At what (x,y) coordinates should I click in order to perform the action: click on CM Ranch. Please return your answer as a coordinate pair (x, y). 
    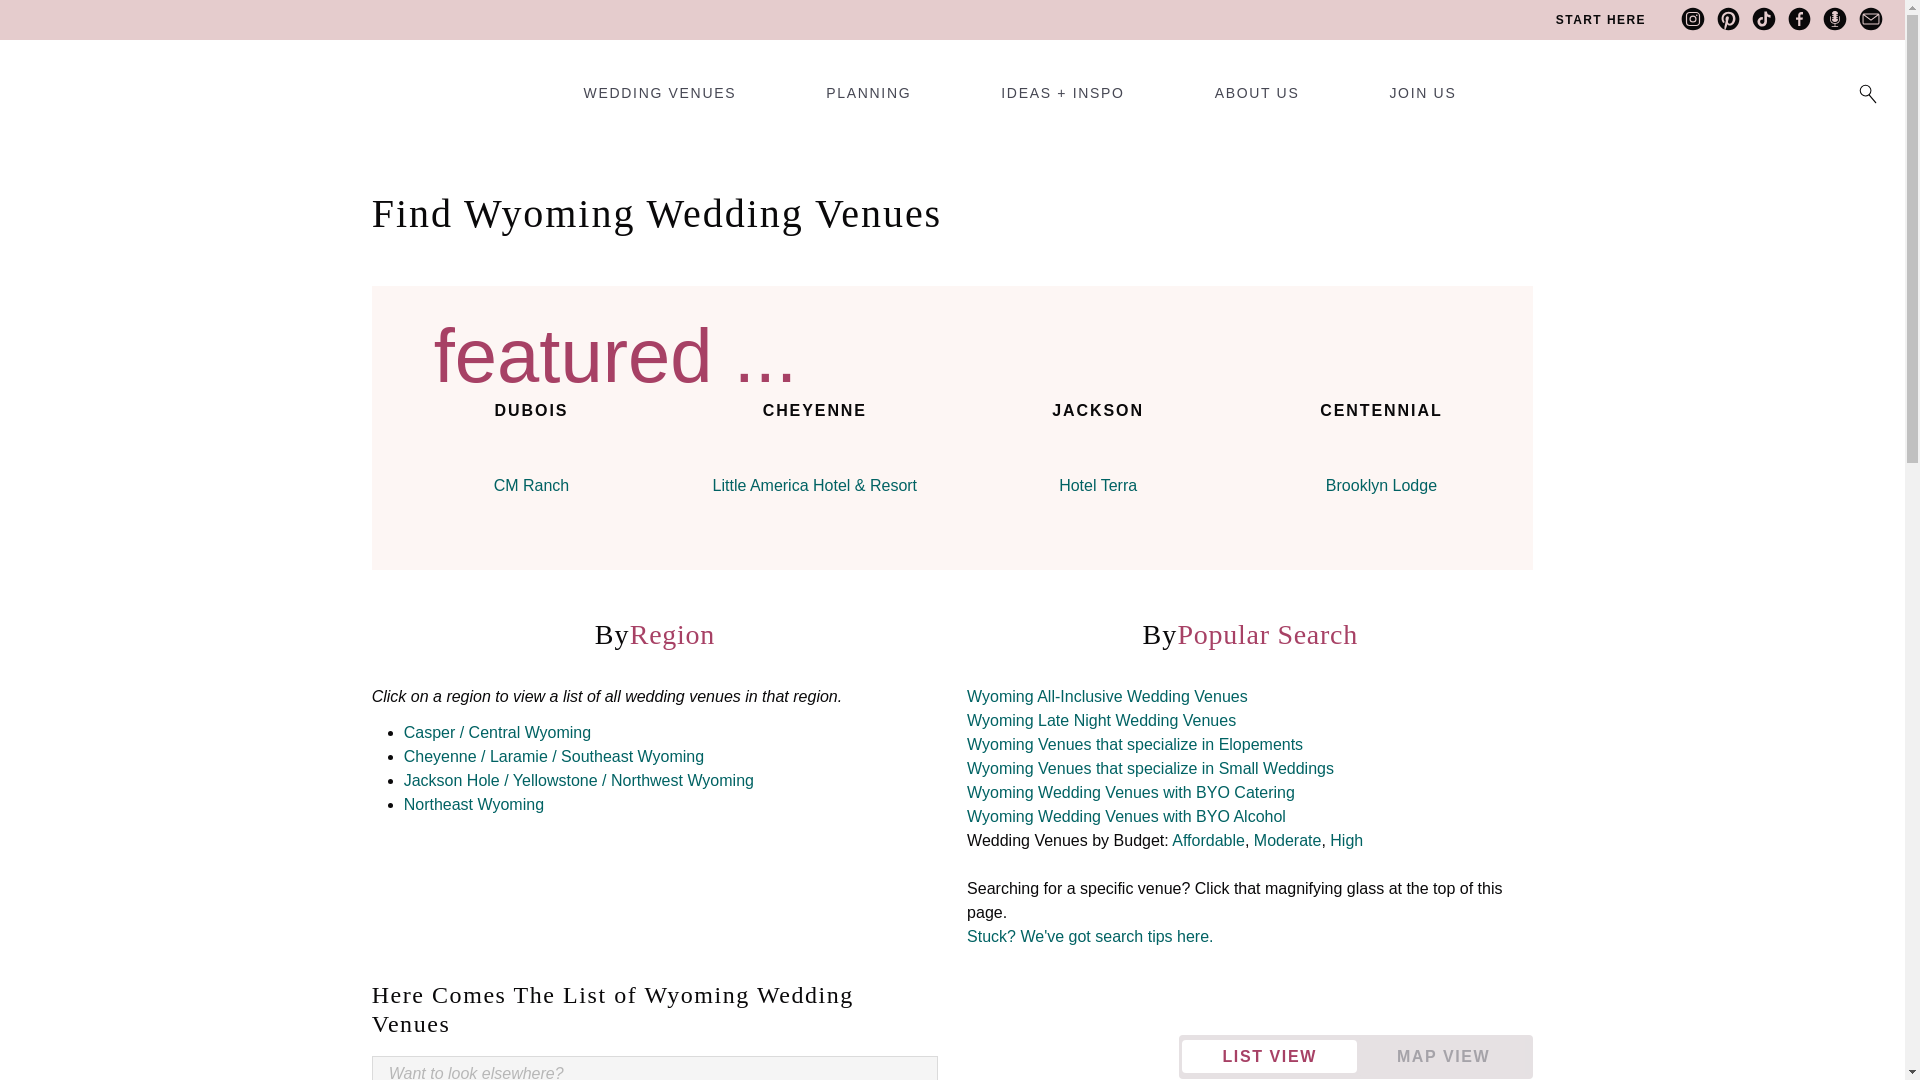
    Looking at the image, I should click on (532, 485).